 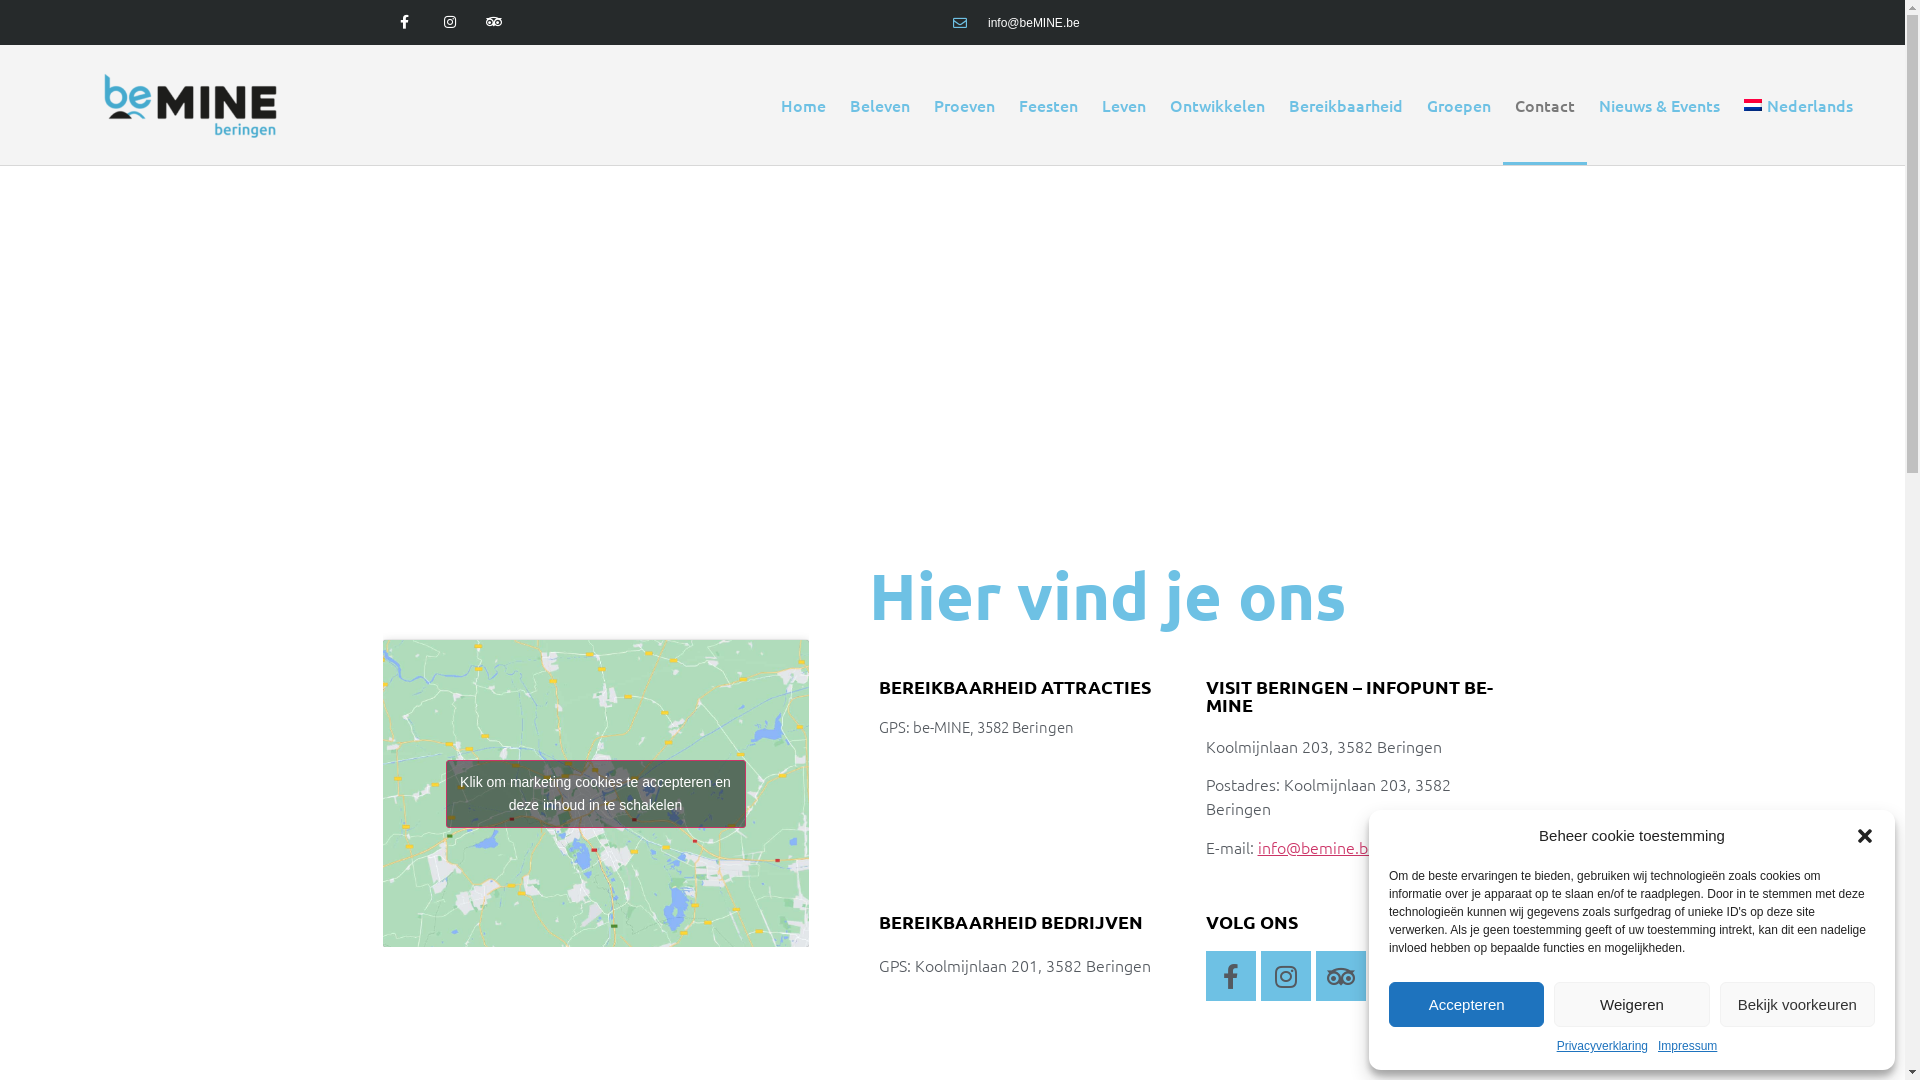 I want to click on Leven, so click(x=1124, y=105).